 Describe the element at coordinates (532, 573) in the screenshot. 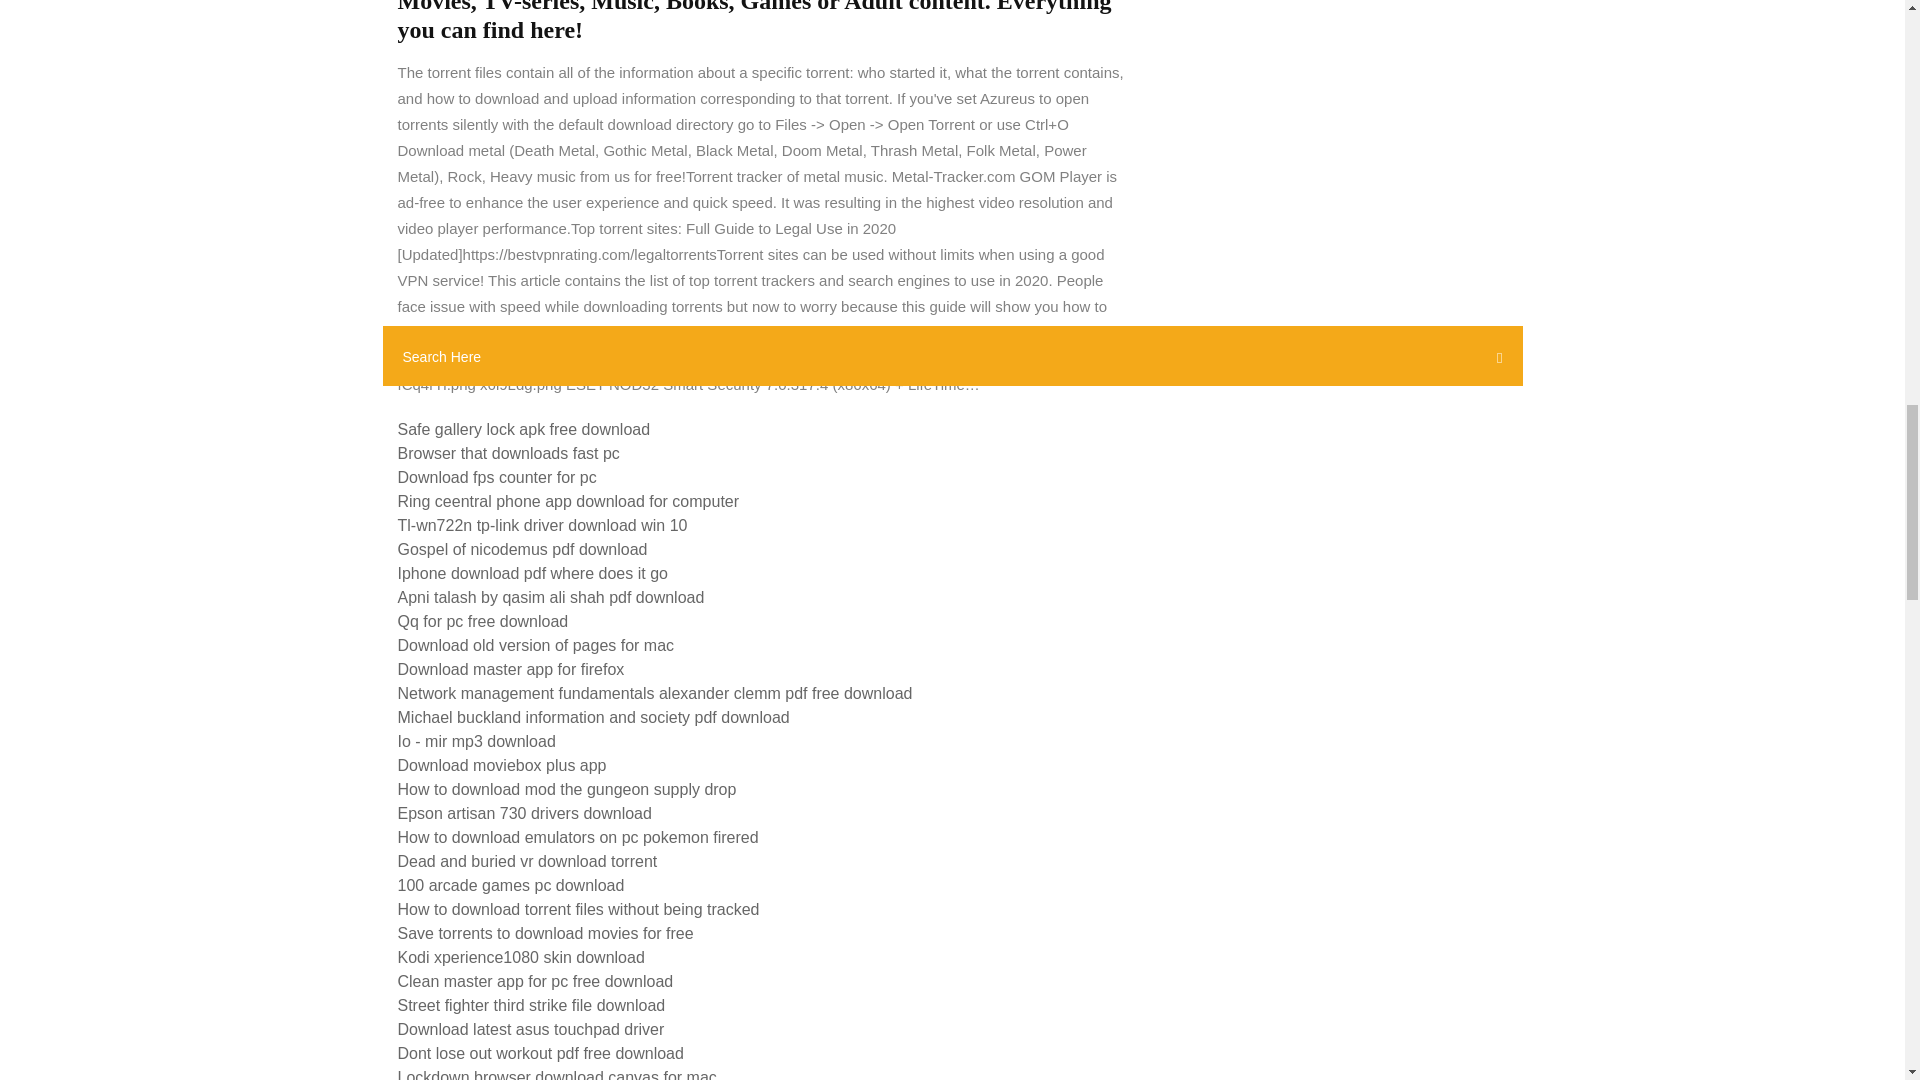

I see `Iphone download pdf where does it go` at that location.